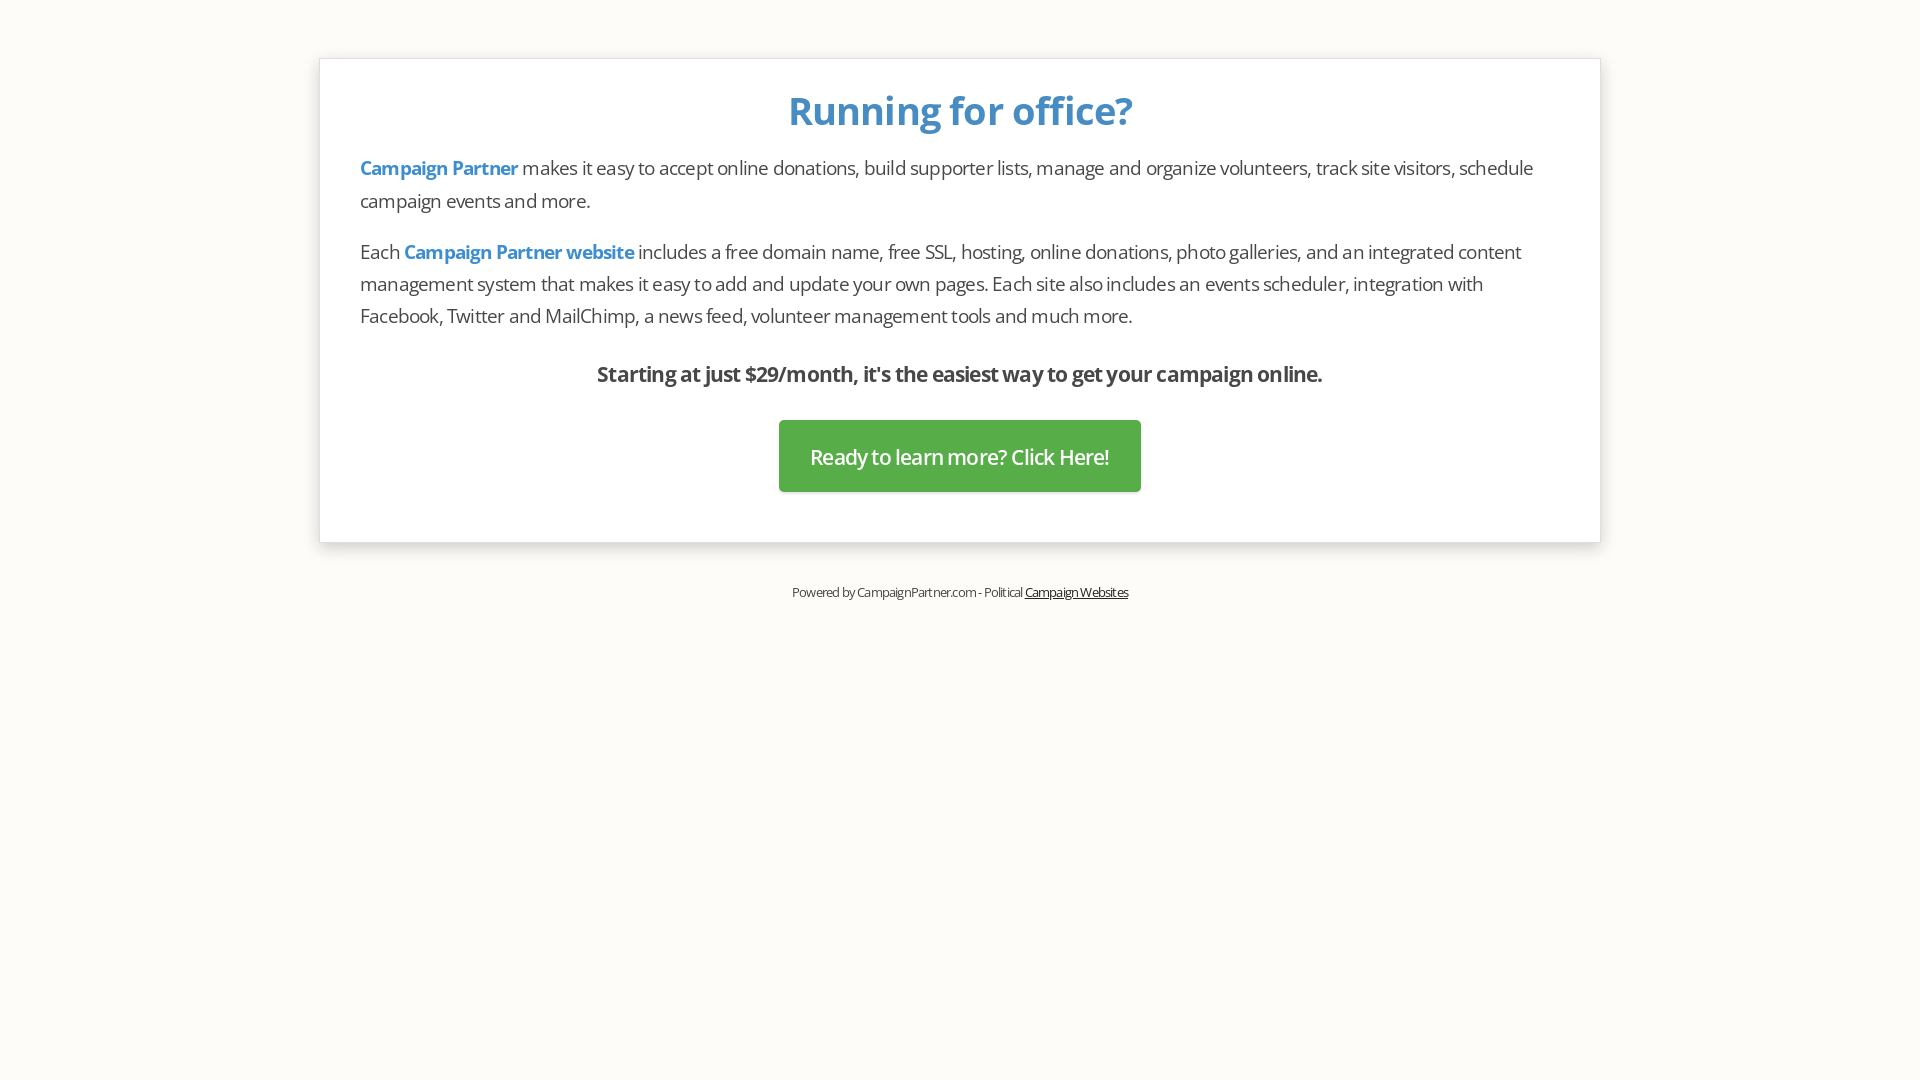  I want to click on Ready to learn more? Click Here!, so click(960, 456).